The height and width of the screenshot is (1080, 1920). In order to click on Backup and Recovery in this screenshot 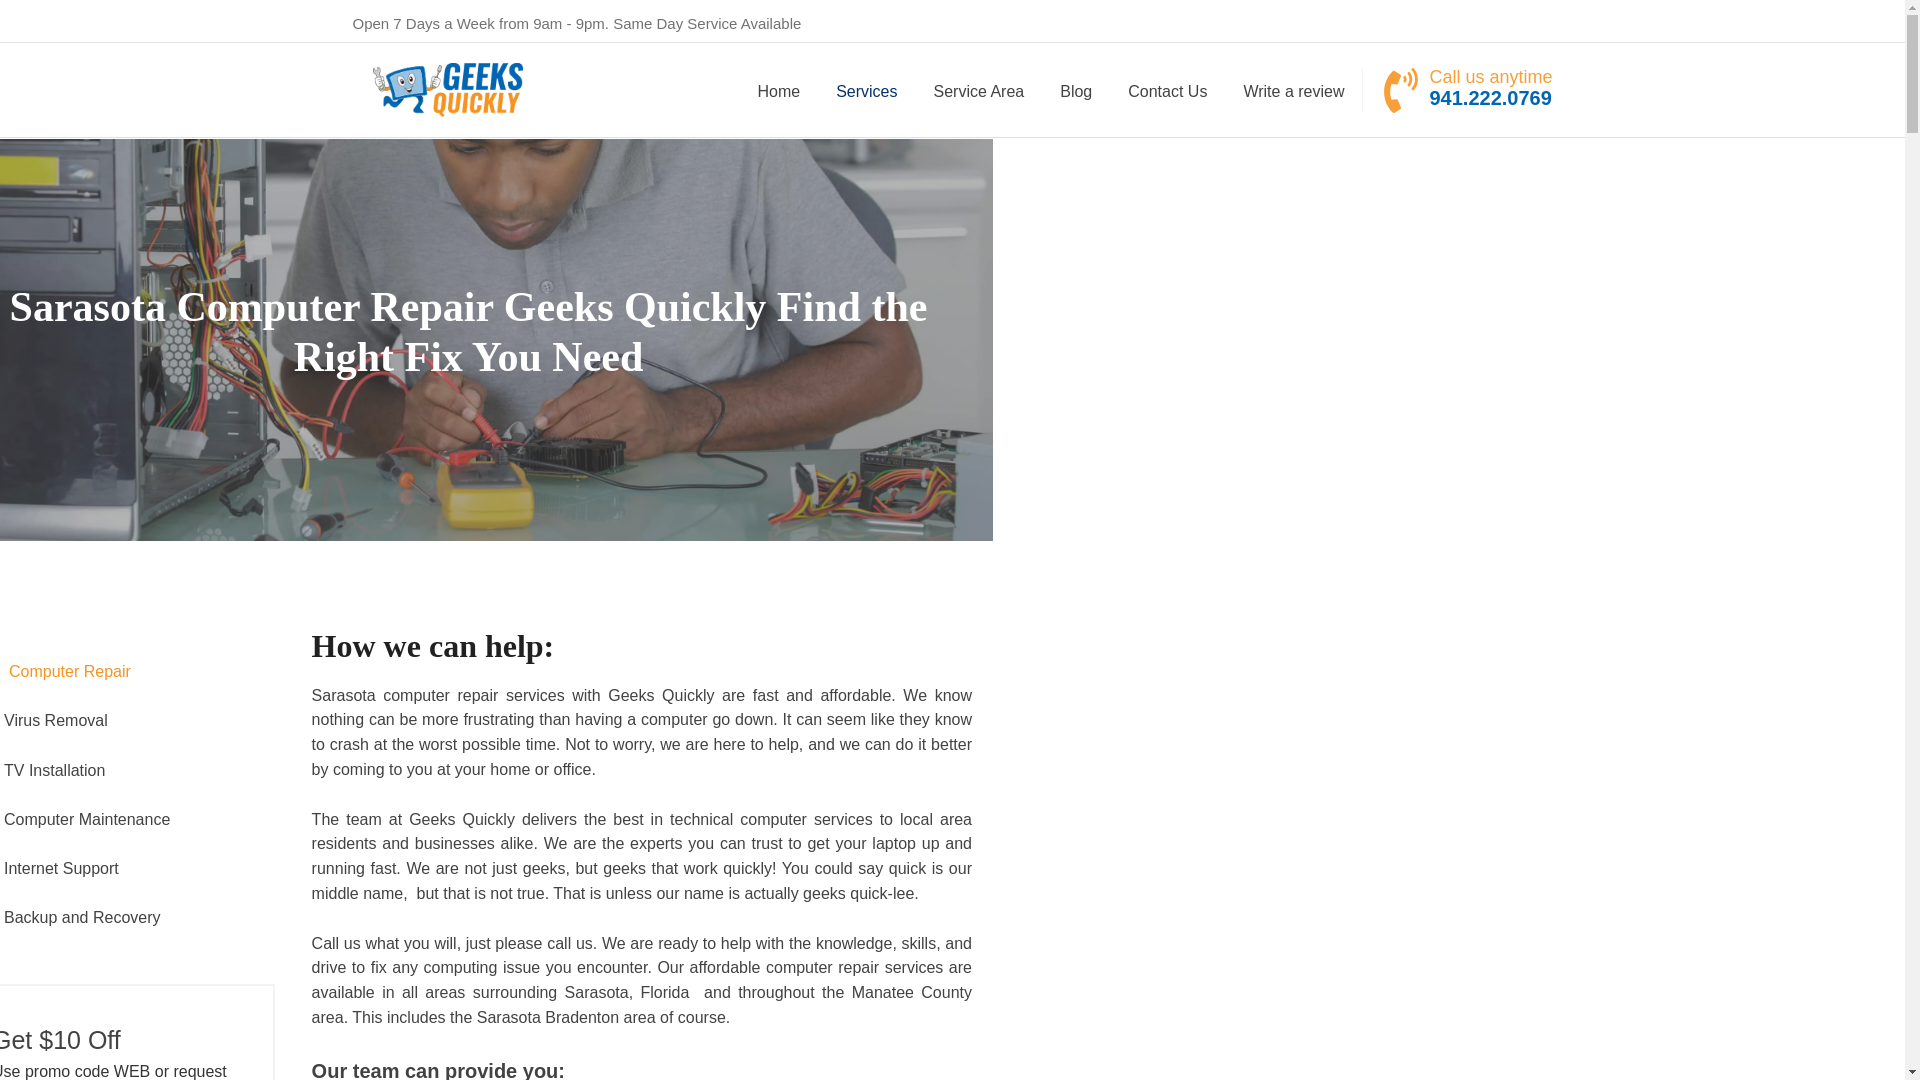, I will do `click(137, 917)`.